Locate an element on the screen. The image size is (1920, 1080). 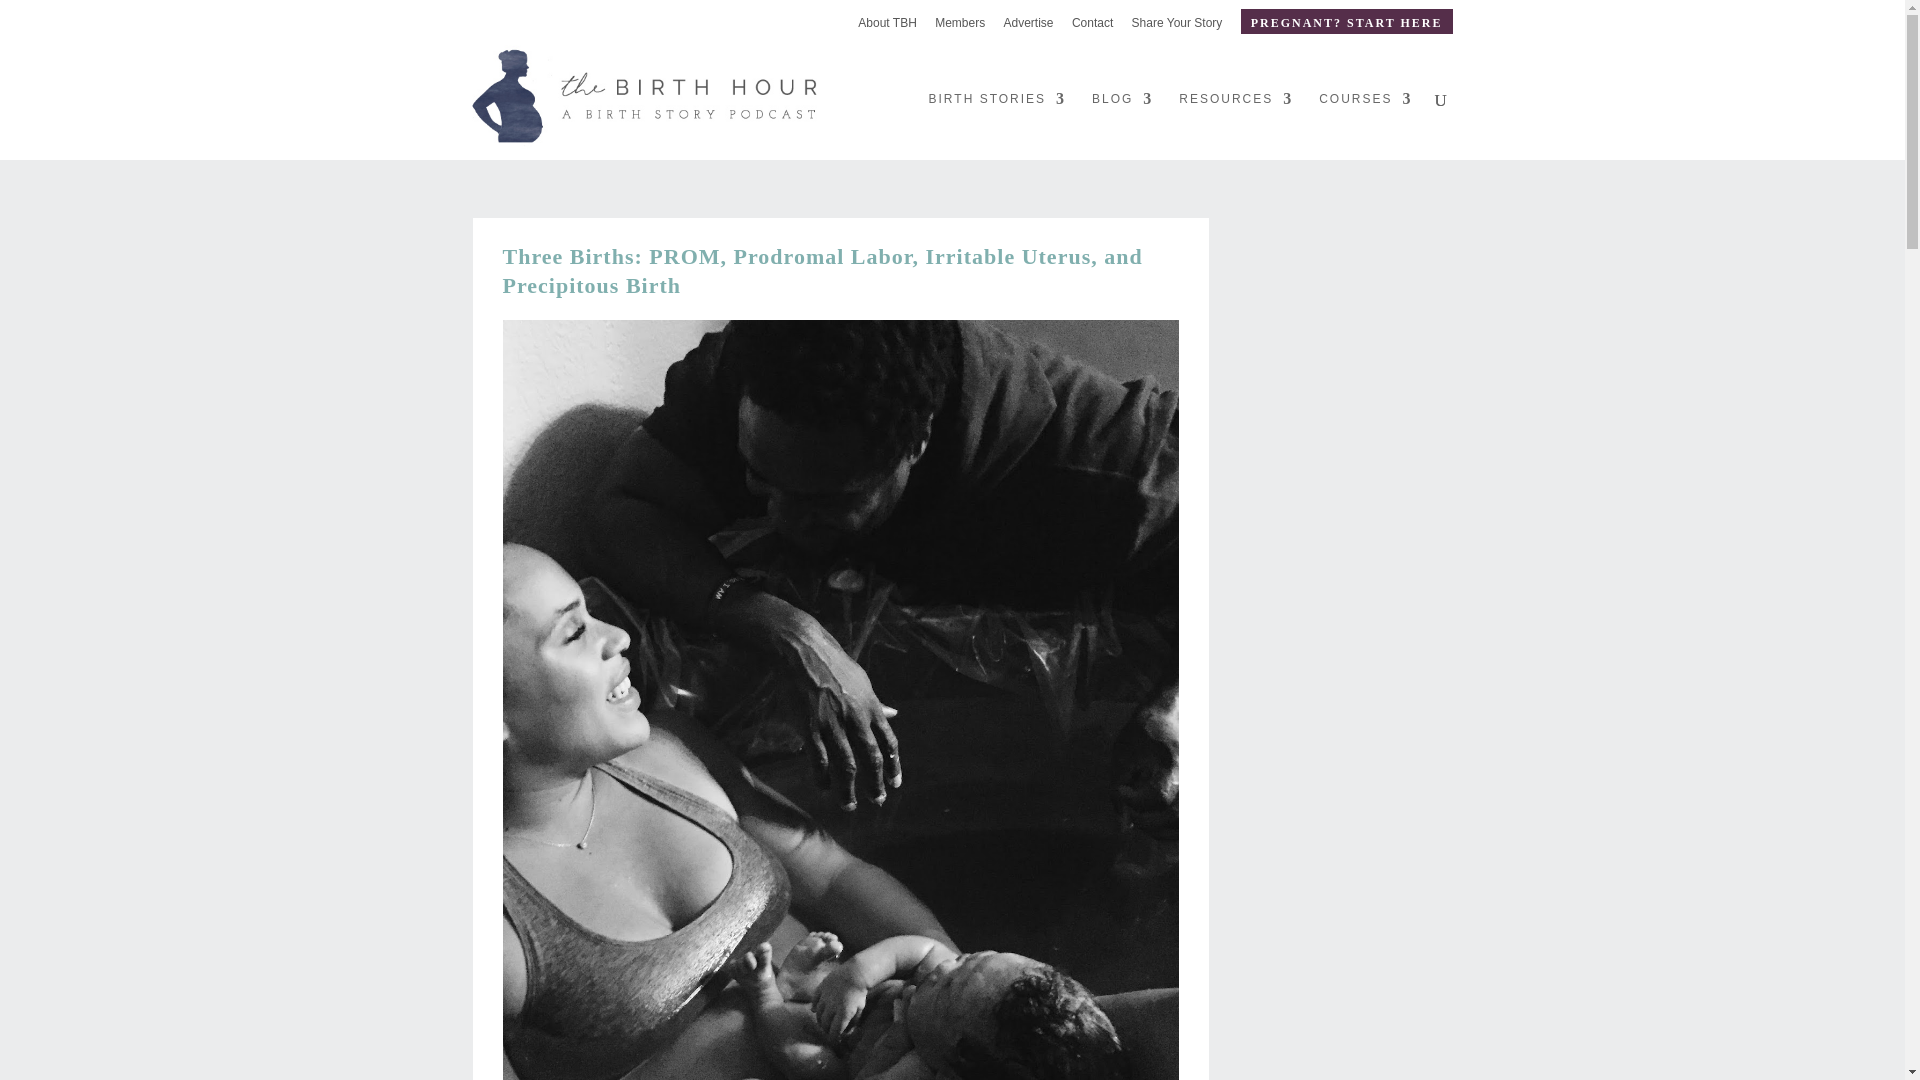
Contact is located at coordinates (1092, 27).